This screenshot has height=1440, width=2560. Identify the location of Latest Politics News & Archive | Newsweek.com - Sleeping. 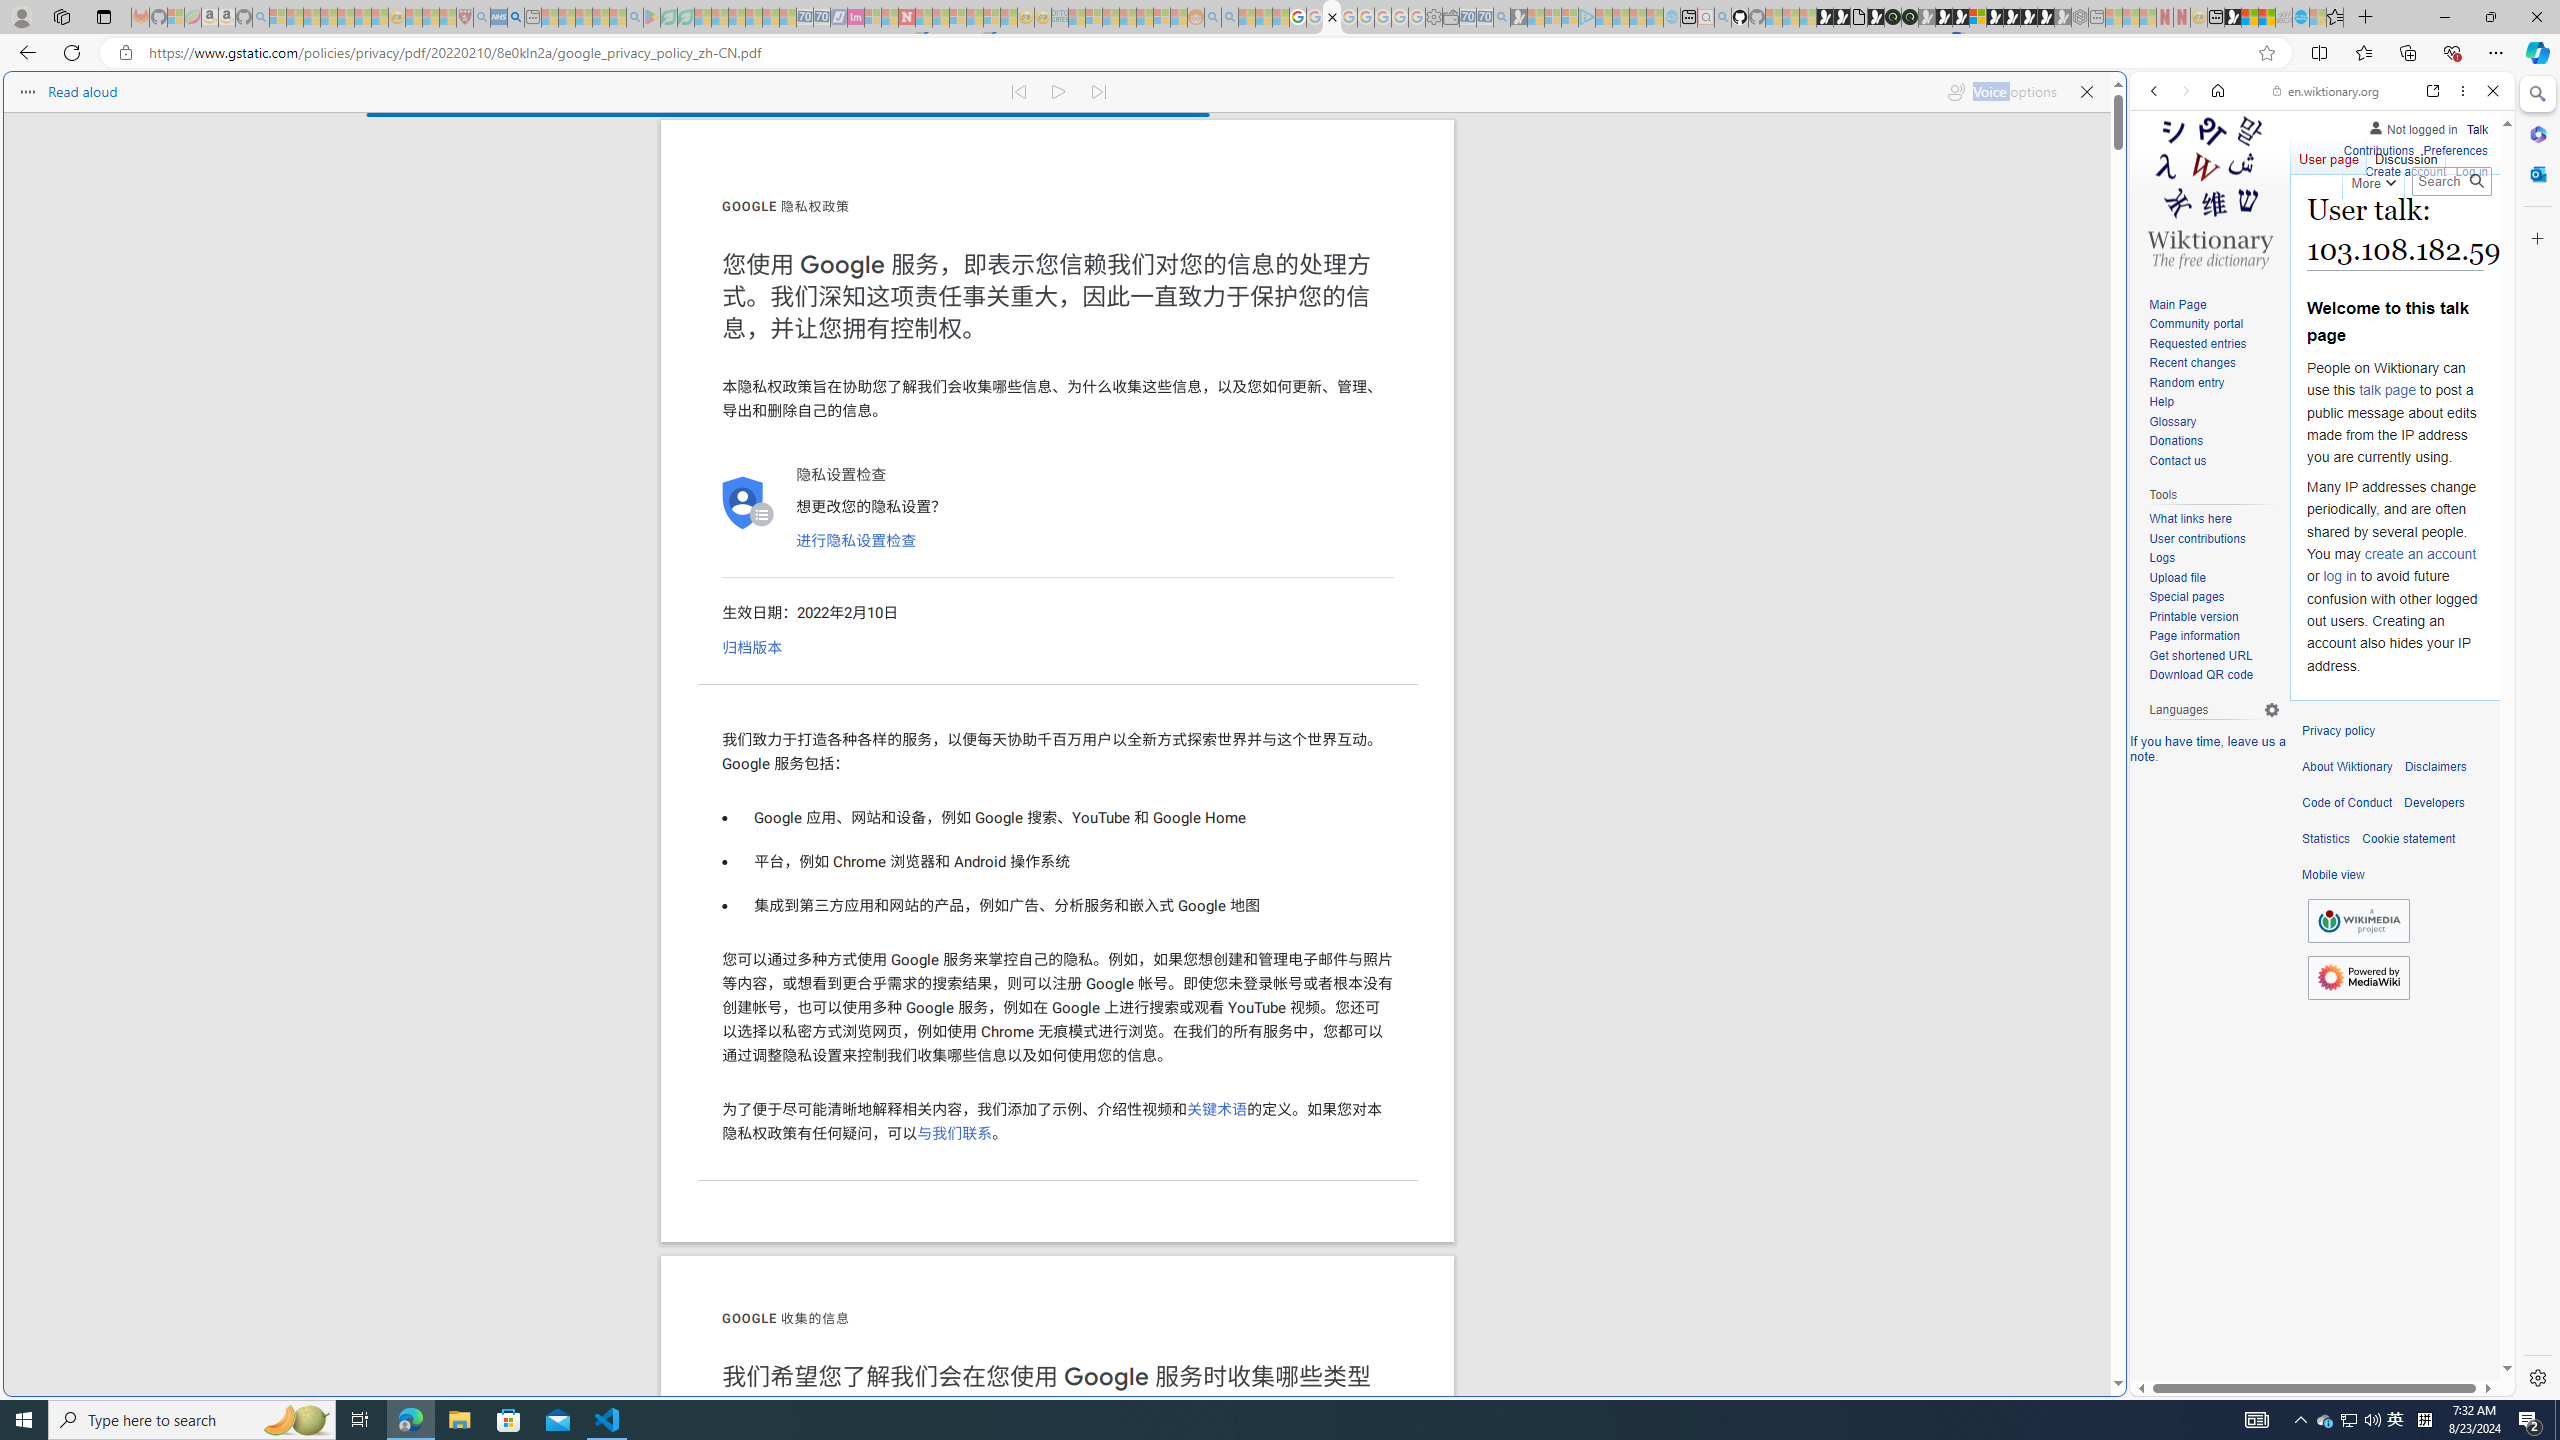
(907, 17).